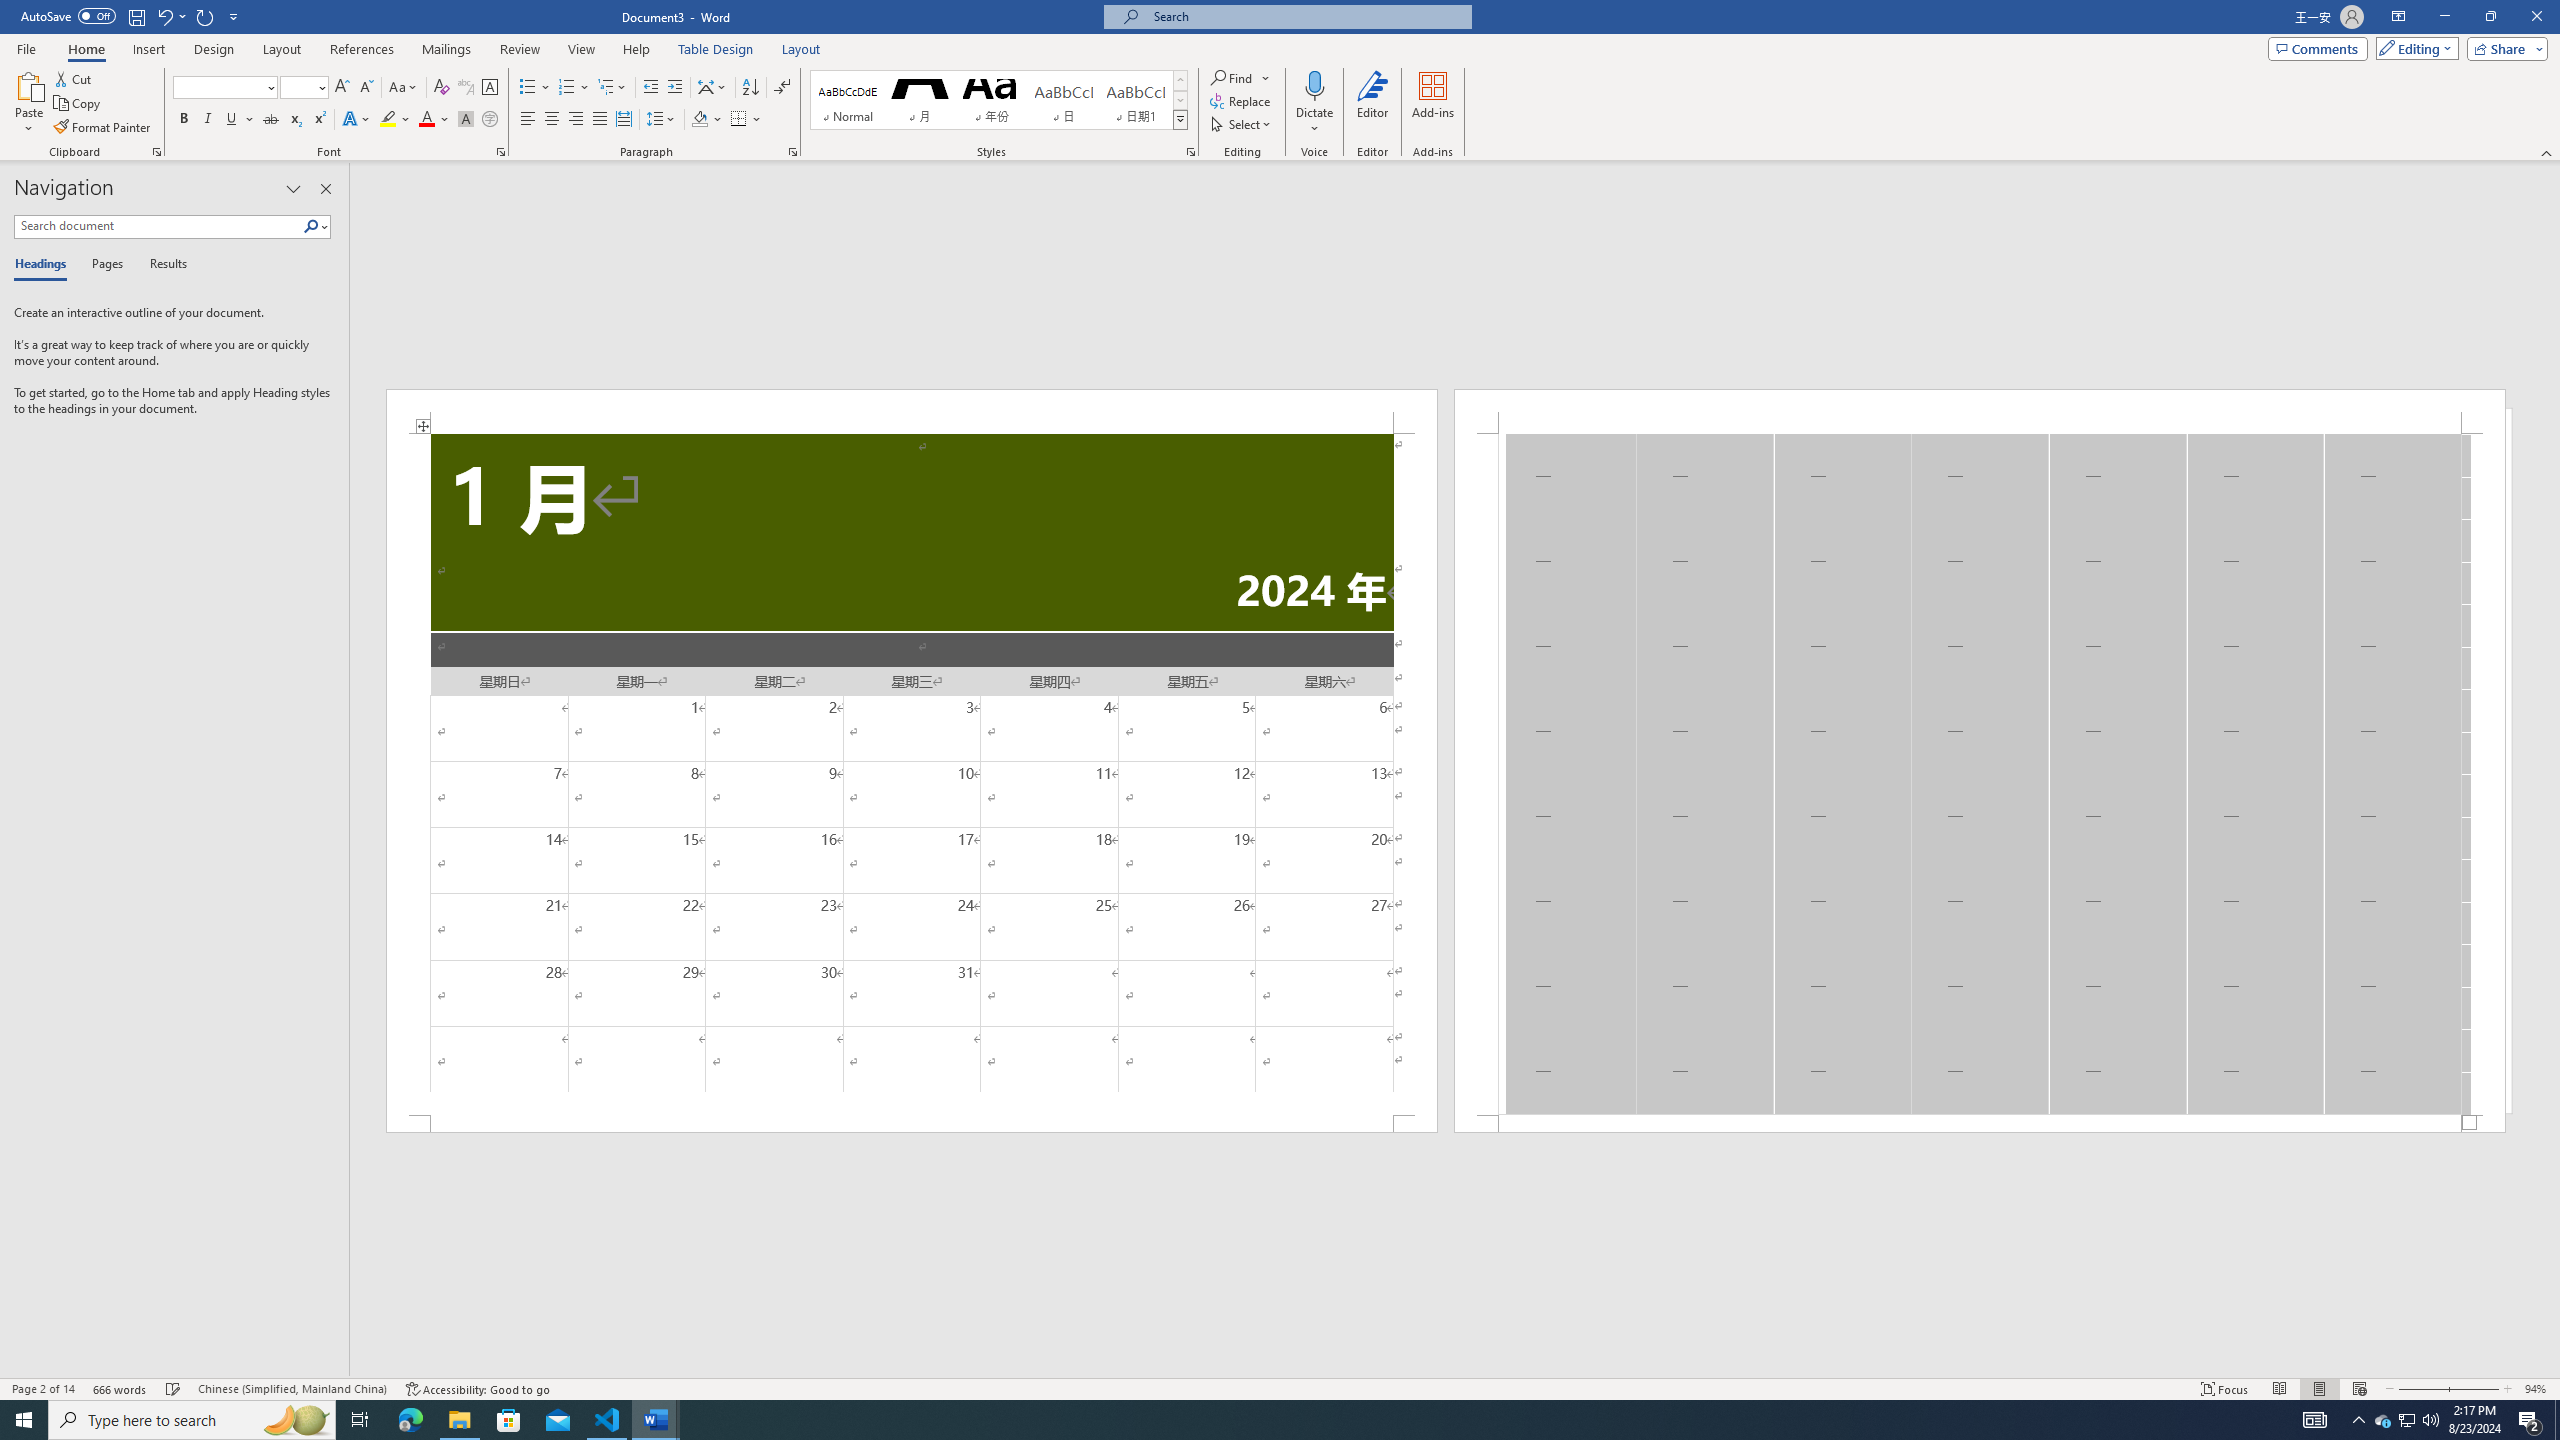  What do you see at coordinates (1980, 774) in the screenshot?
I see `Page 2 content` at bounding box center [1980, 774].